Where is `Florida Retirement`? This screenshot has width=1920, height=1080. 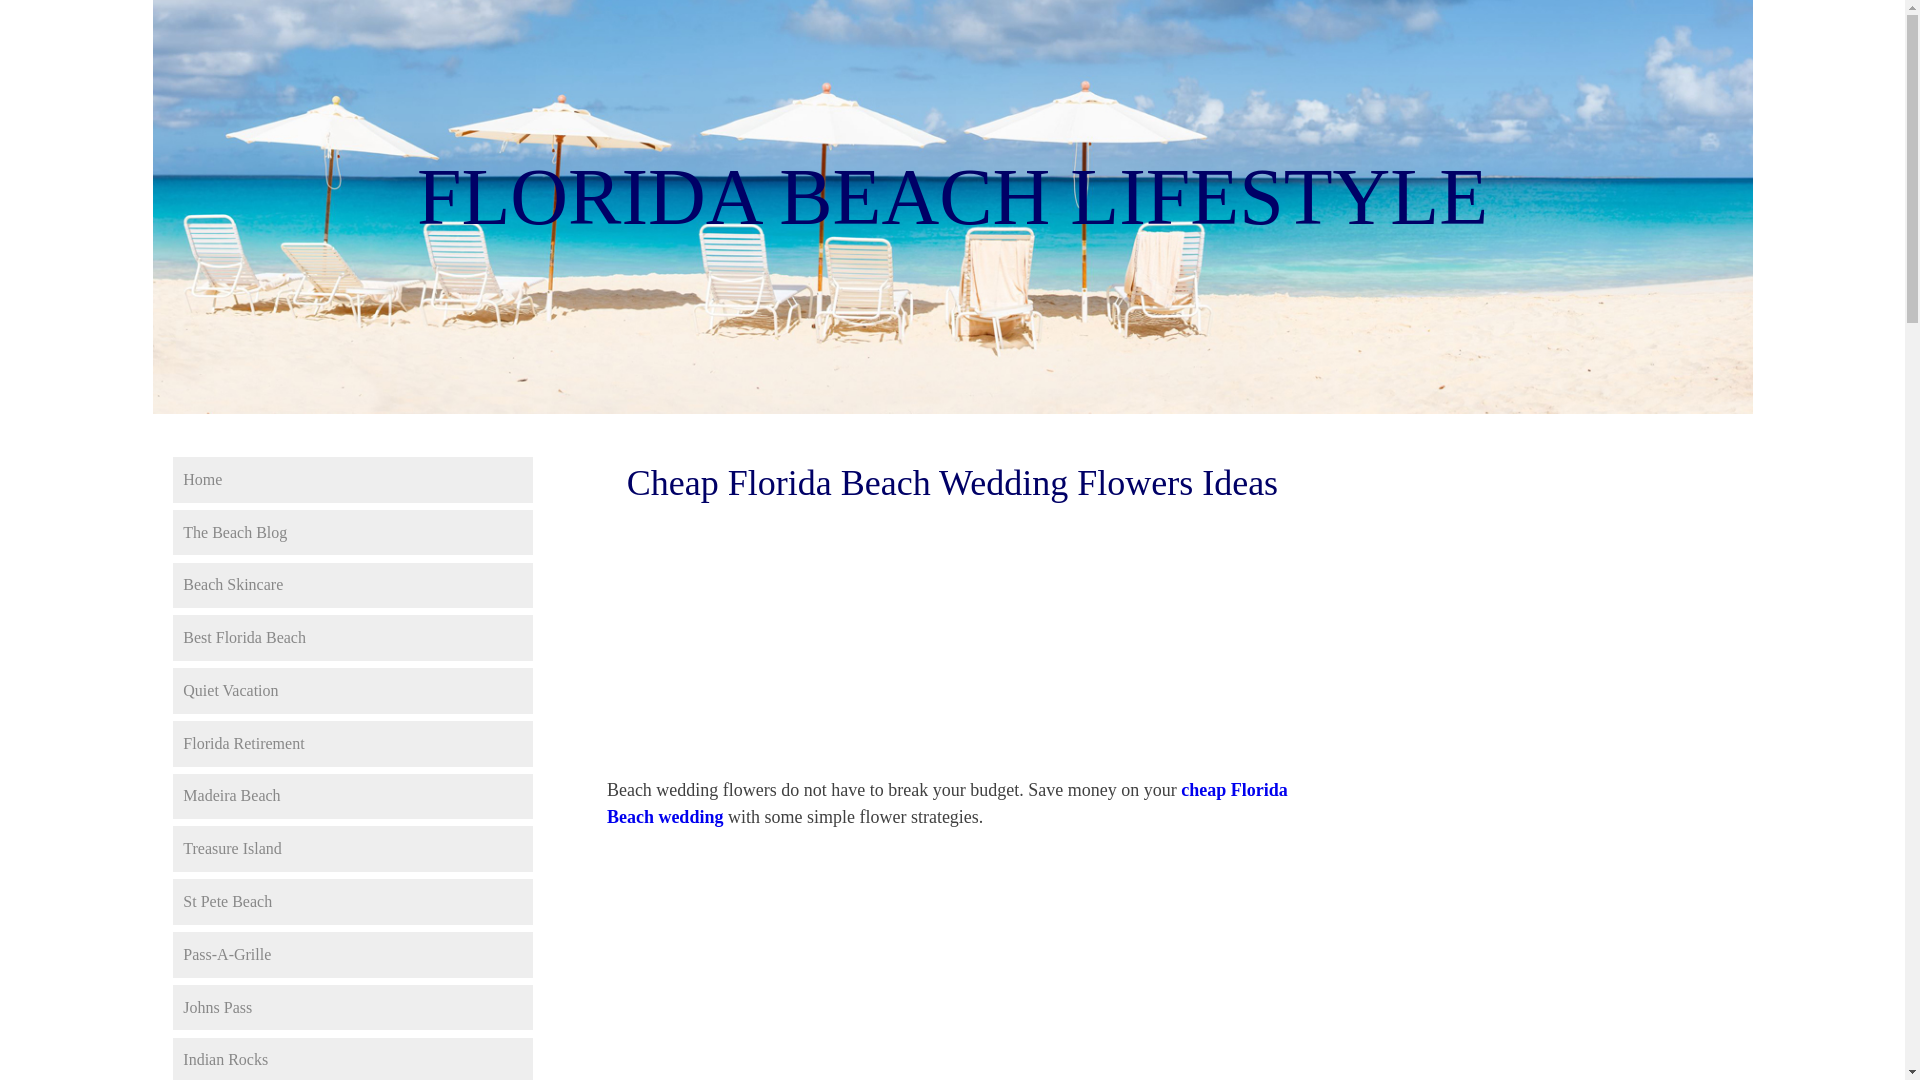
Florida Retirement is located at coordinates (352, 744).